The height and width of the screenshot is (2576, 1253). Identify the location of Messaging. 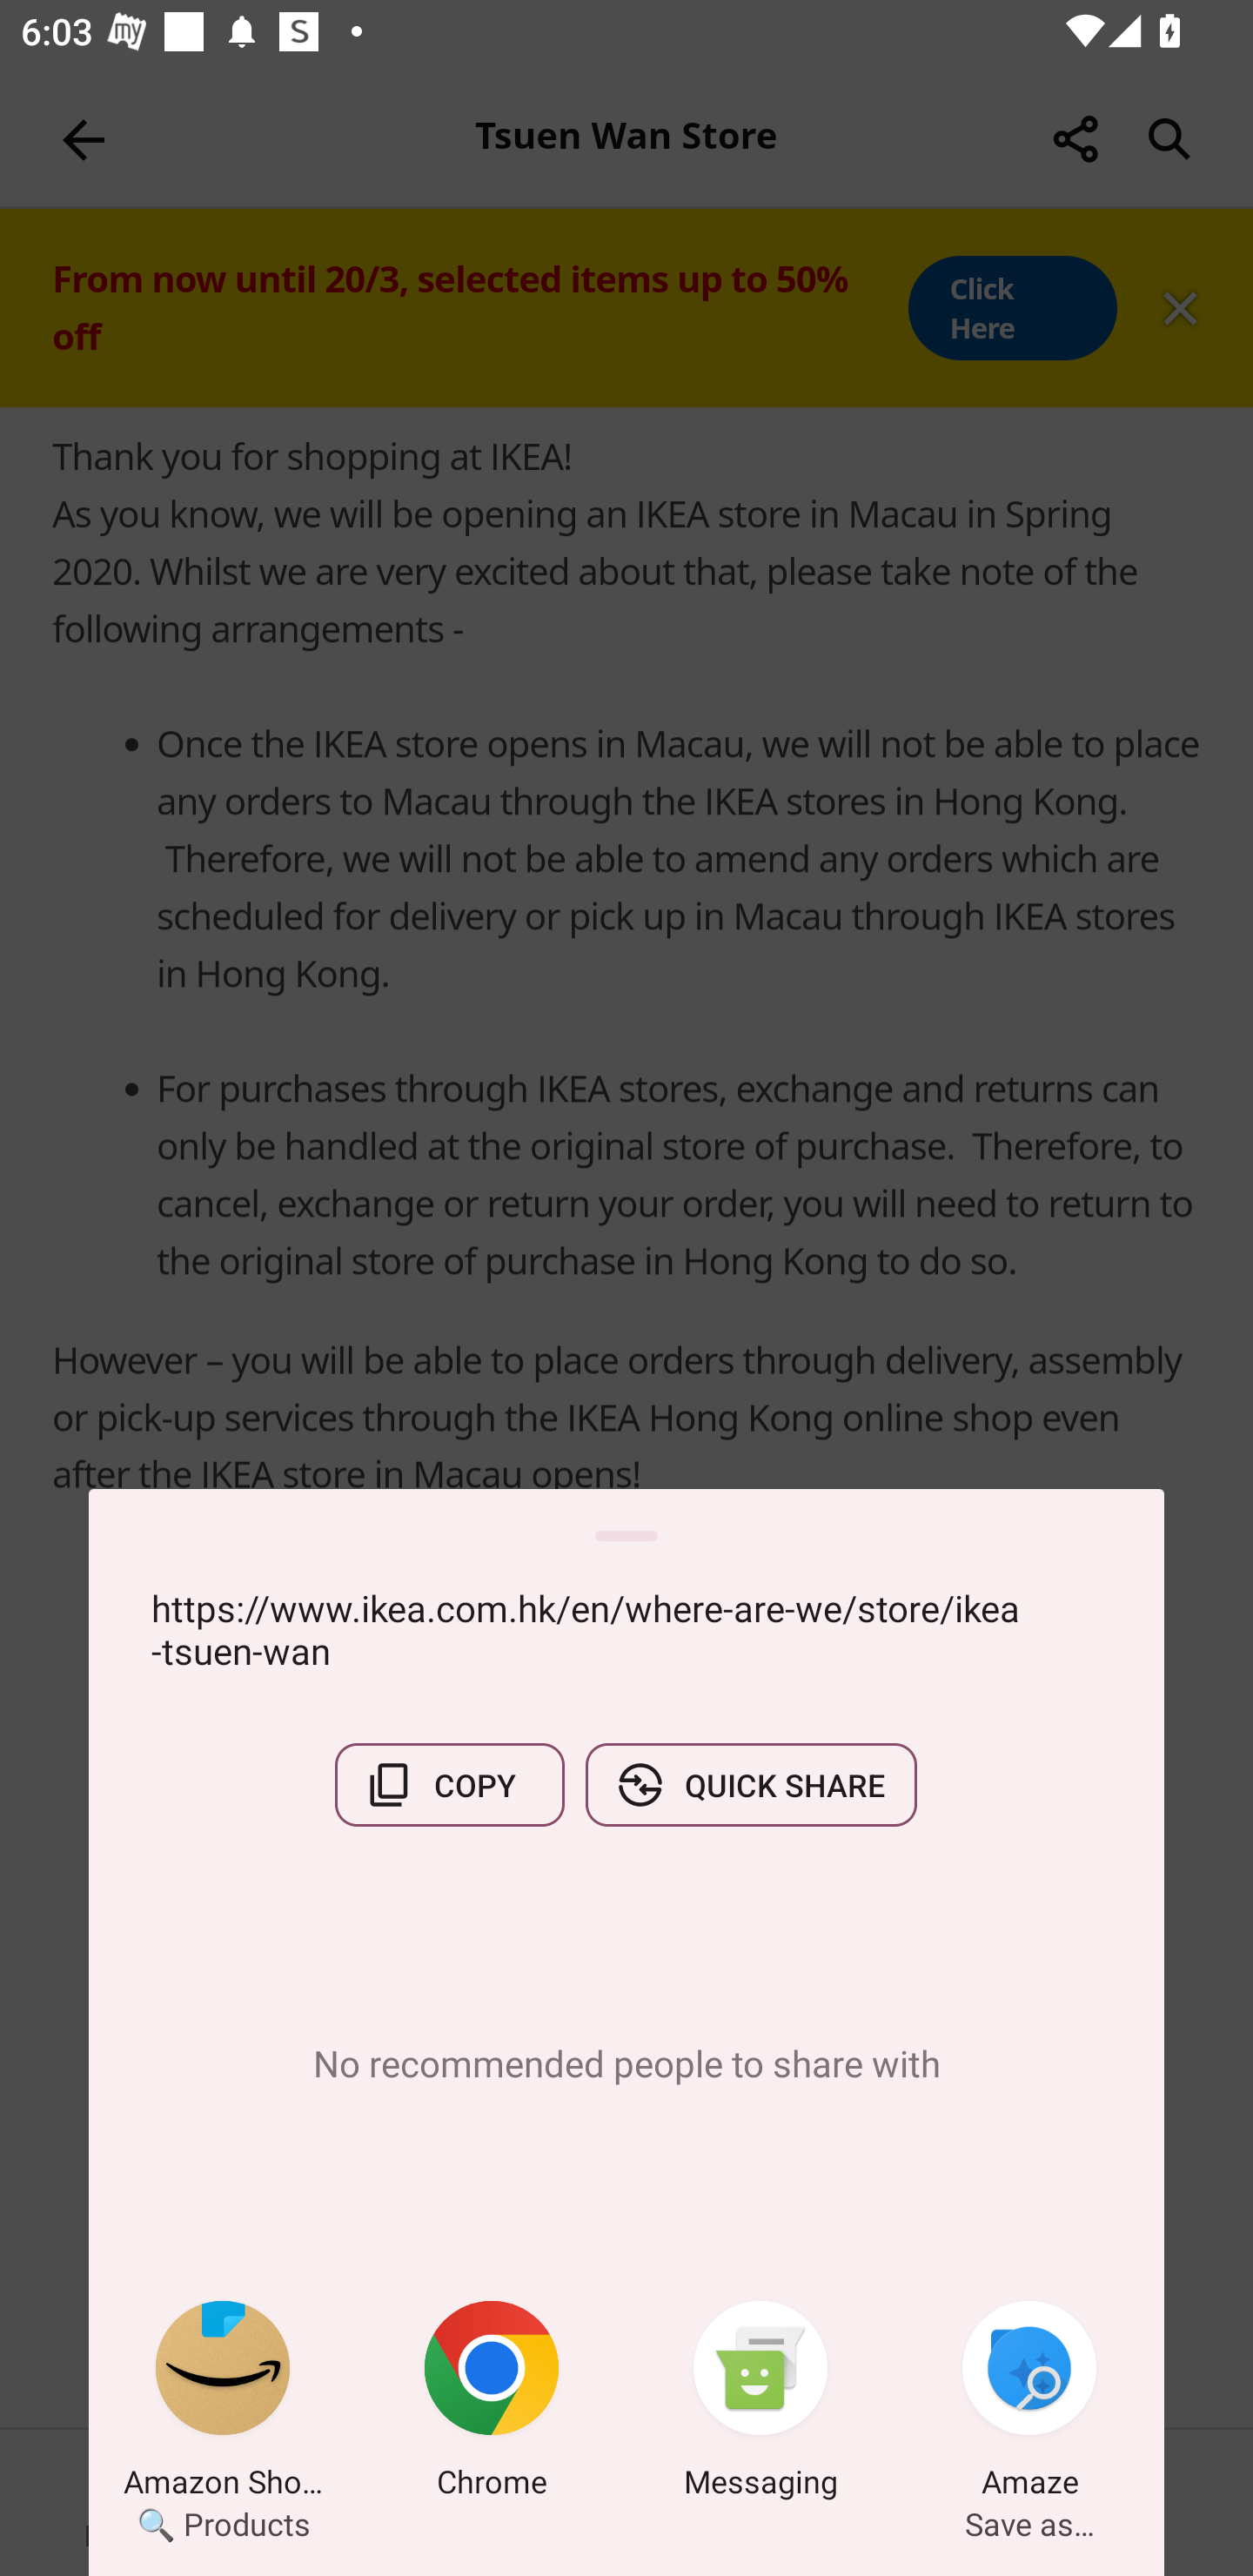
(761, 2405).